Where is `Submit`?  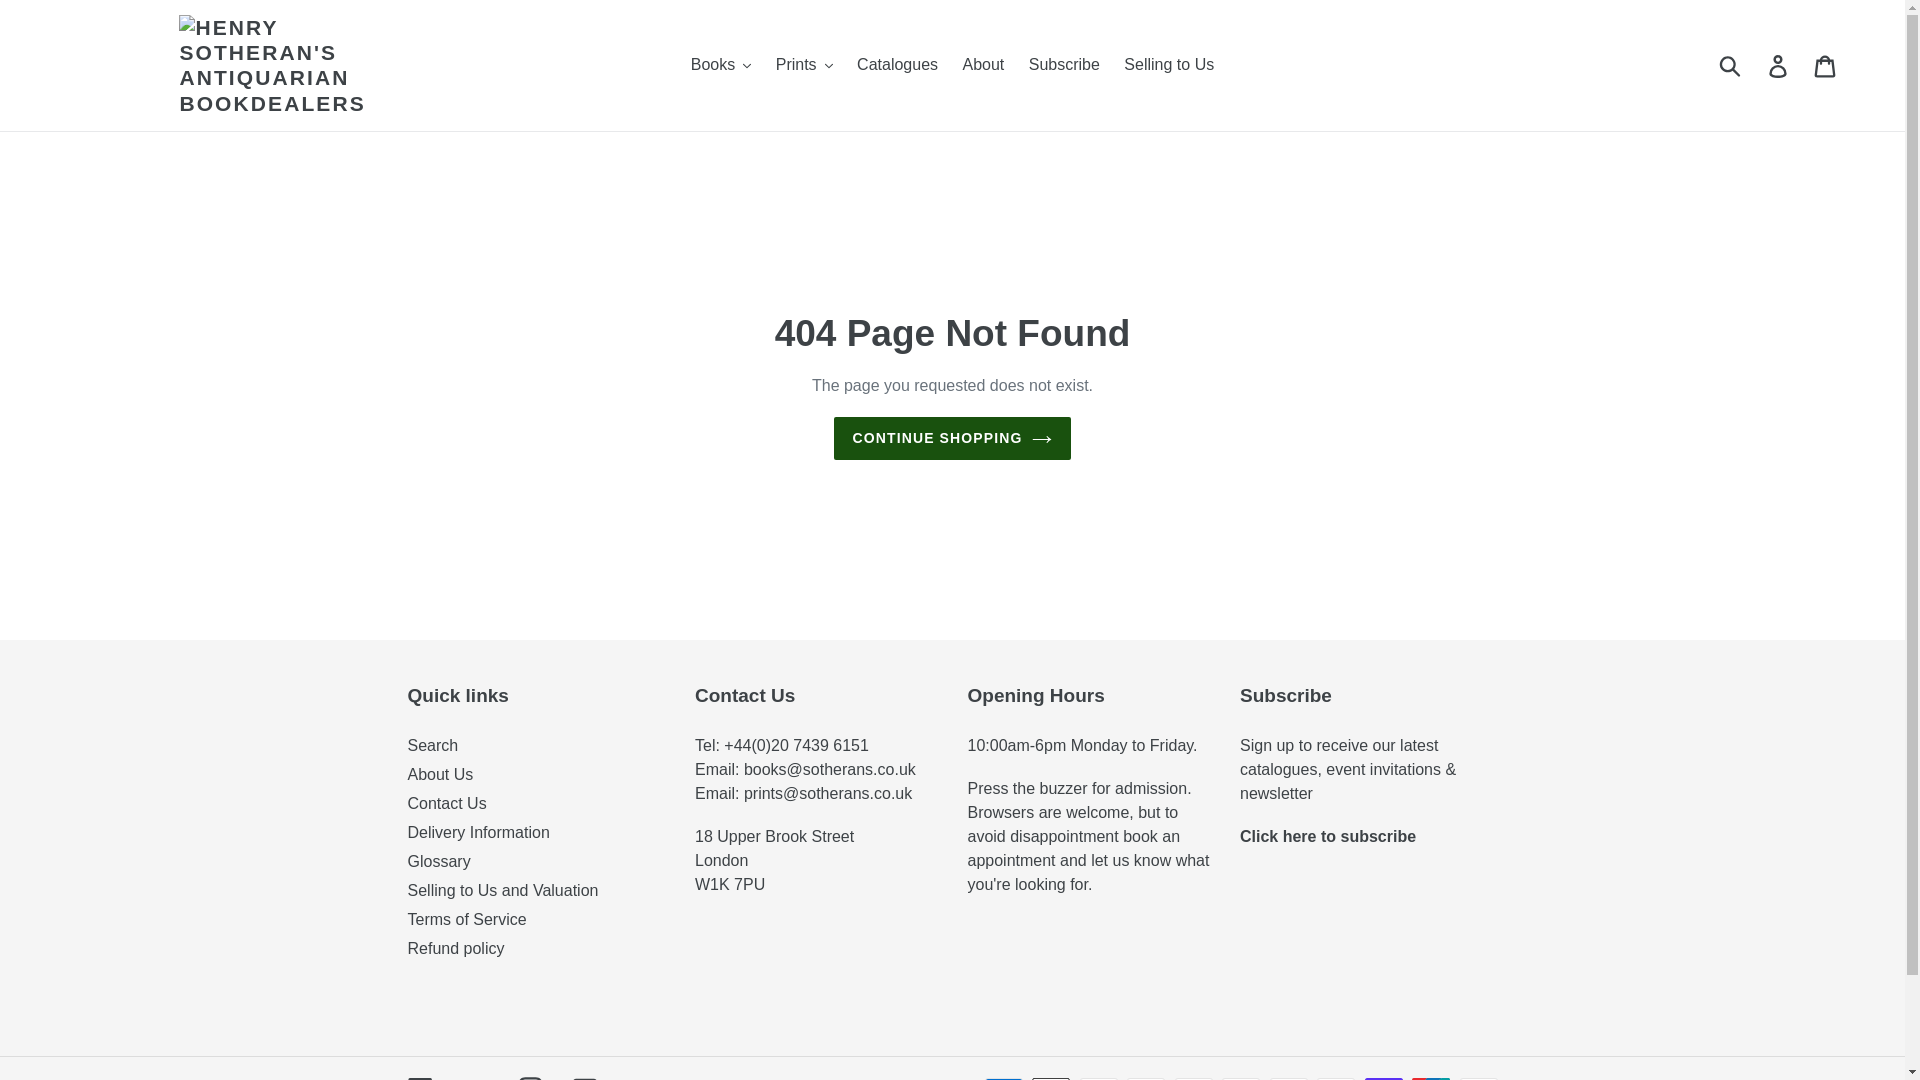
Submit is located at coordinates (1731, 65).